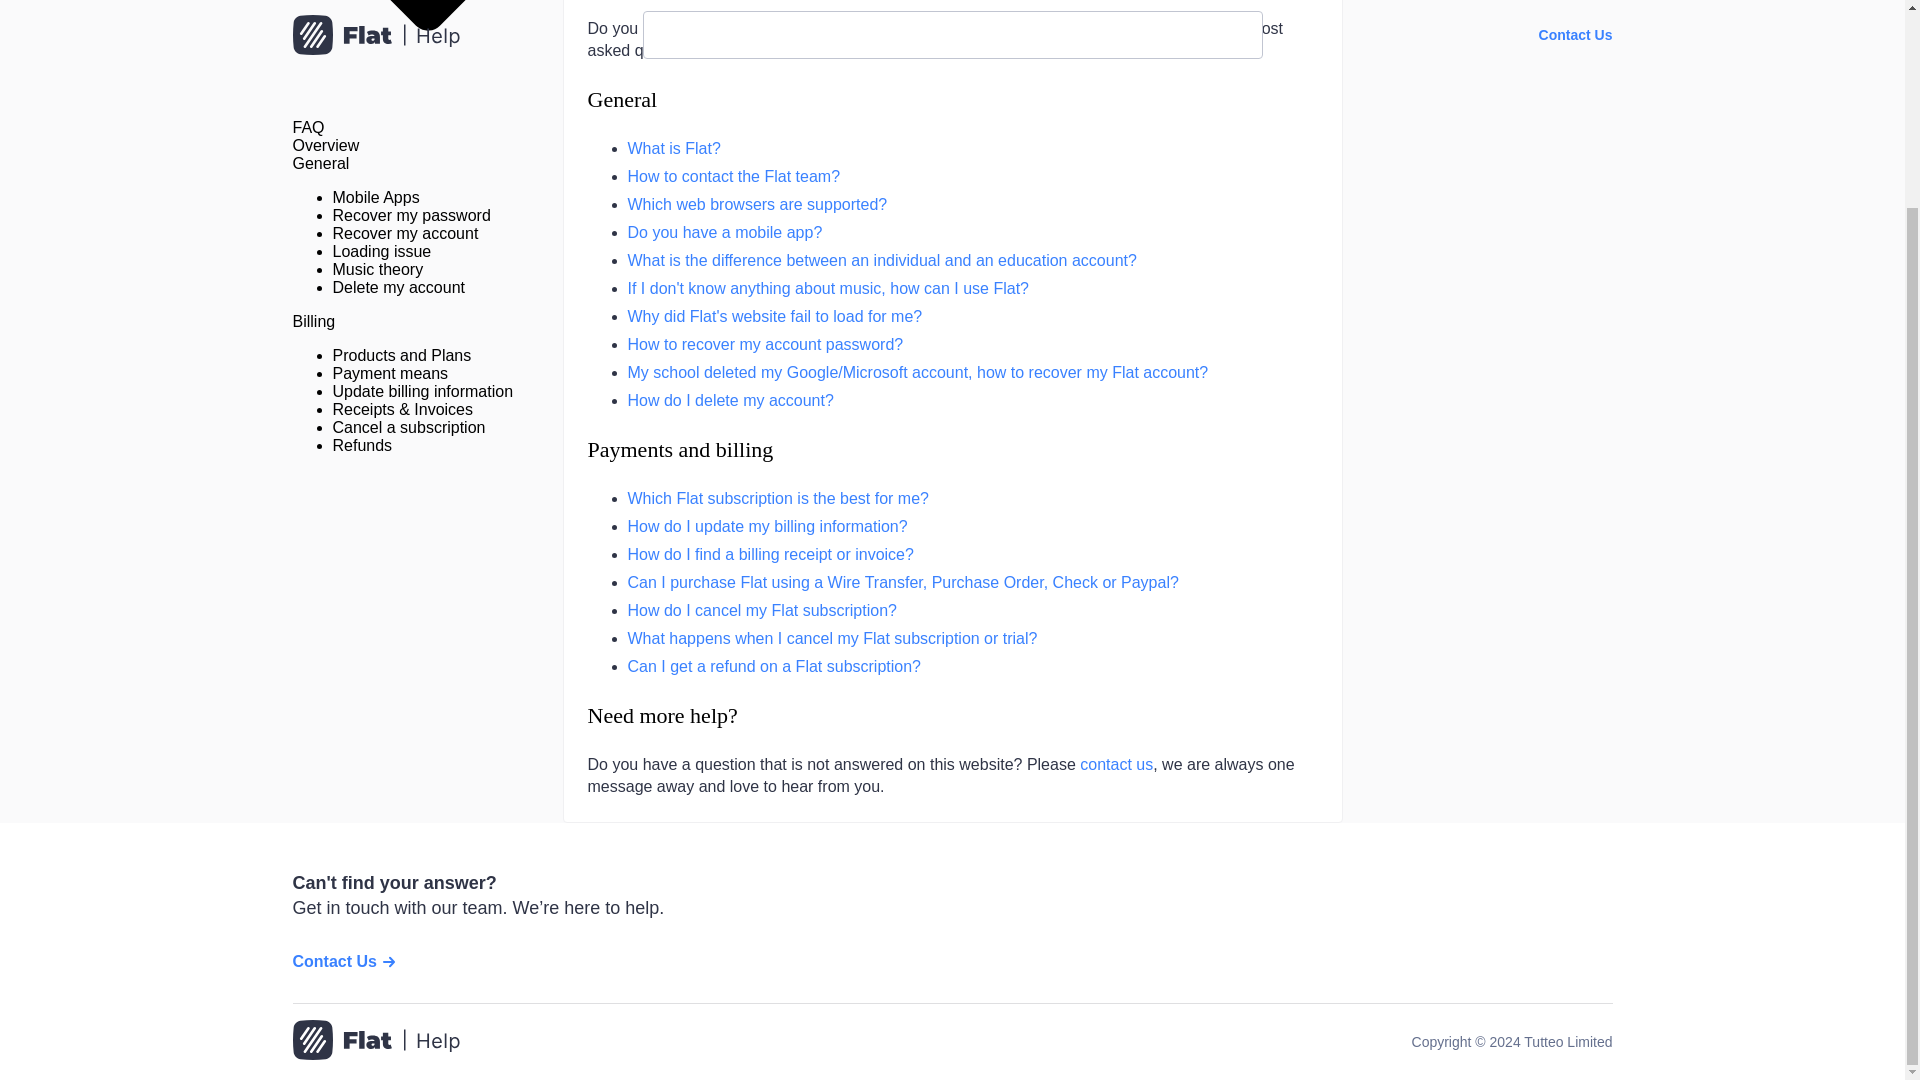 This screenshot has width=1920, height=1080. Describe the element at coordinates (828, 288) in the screenshot. I see `If I don't know anything about music, how can I use Flat?` at that location.